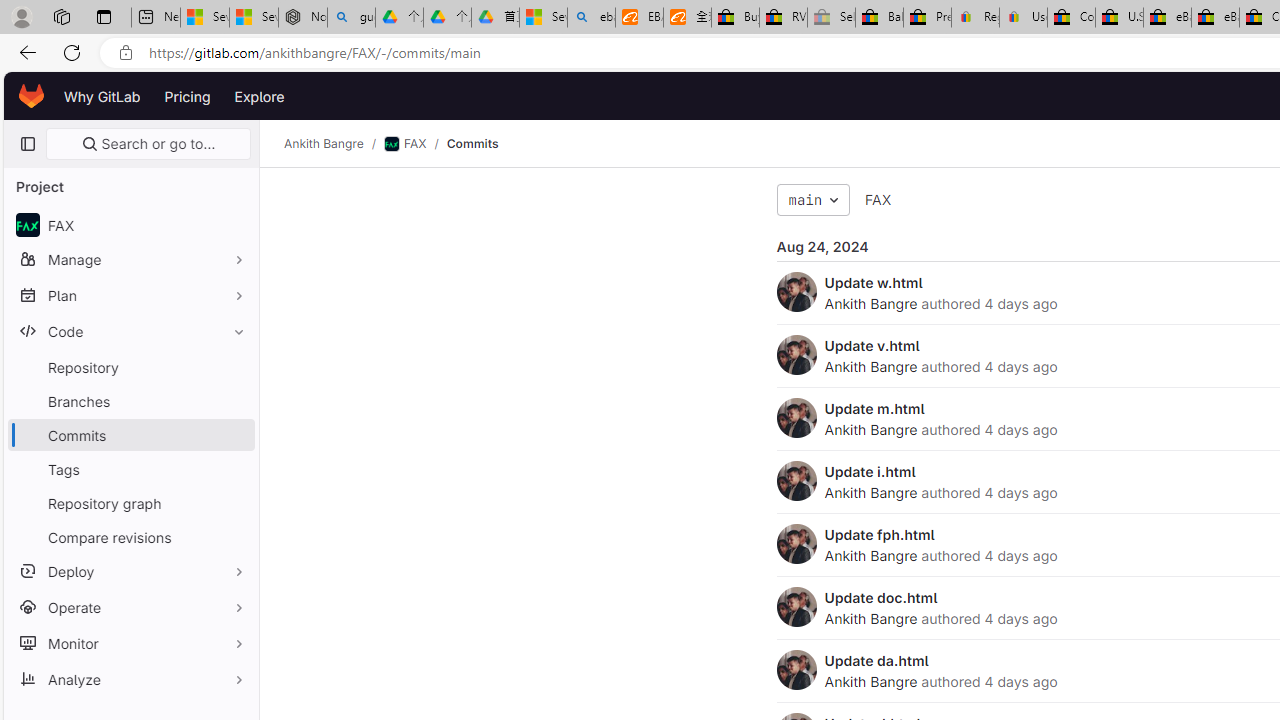  What do you see at coordinates (870, 681) in the screenshot?
I see `Ankith Bangre` at bounding box center [870, 681].